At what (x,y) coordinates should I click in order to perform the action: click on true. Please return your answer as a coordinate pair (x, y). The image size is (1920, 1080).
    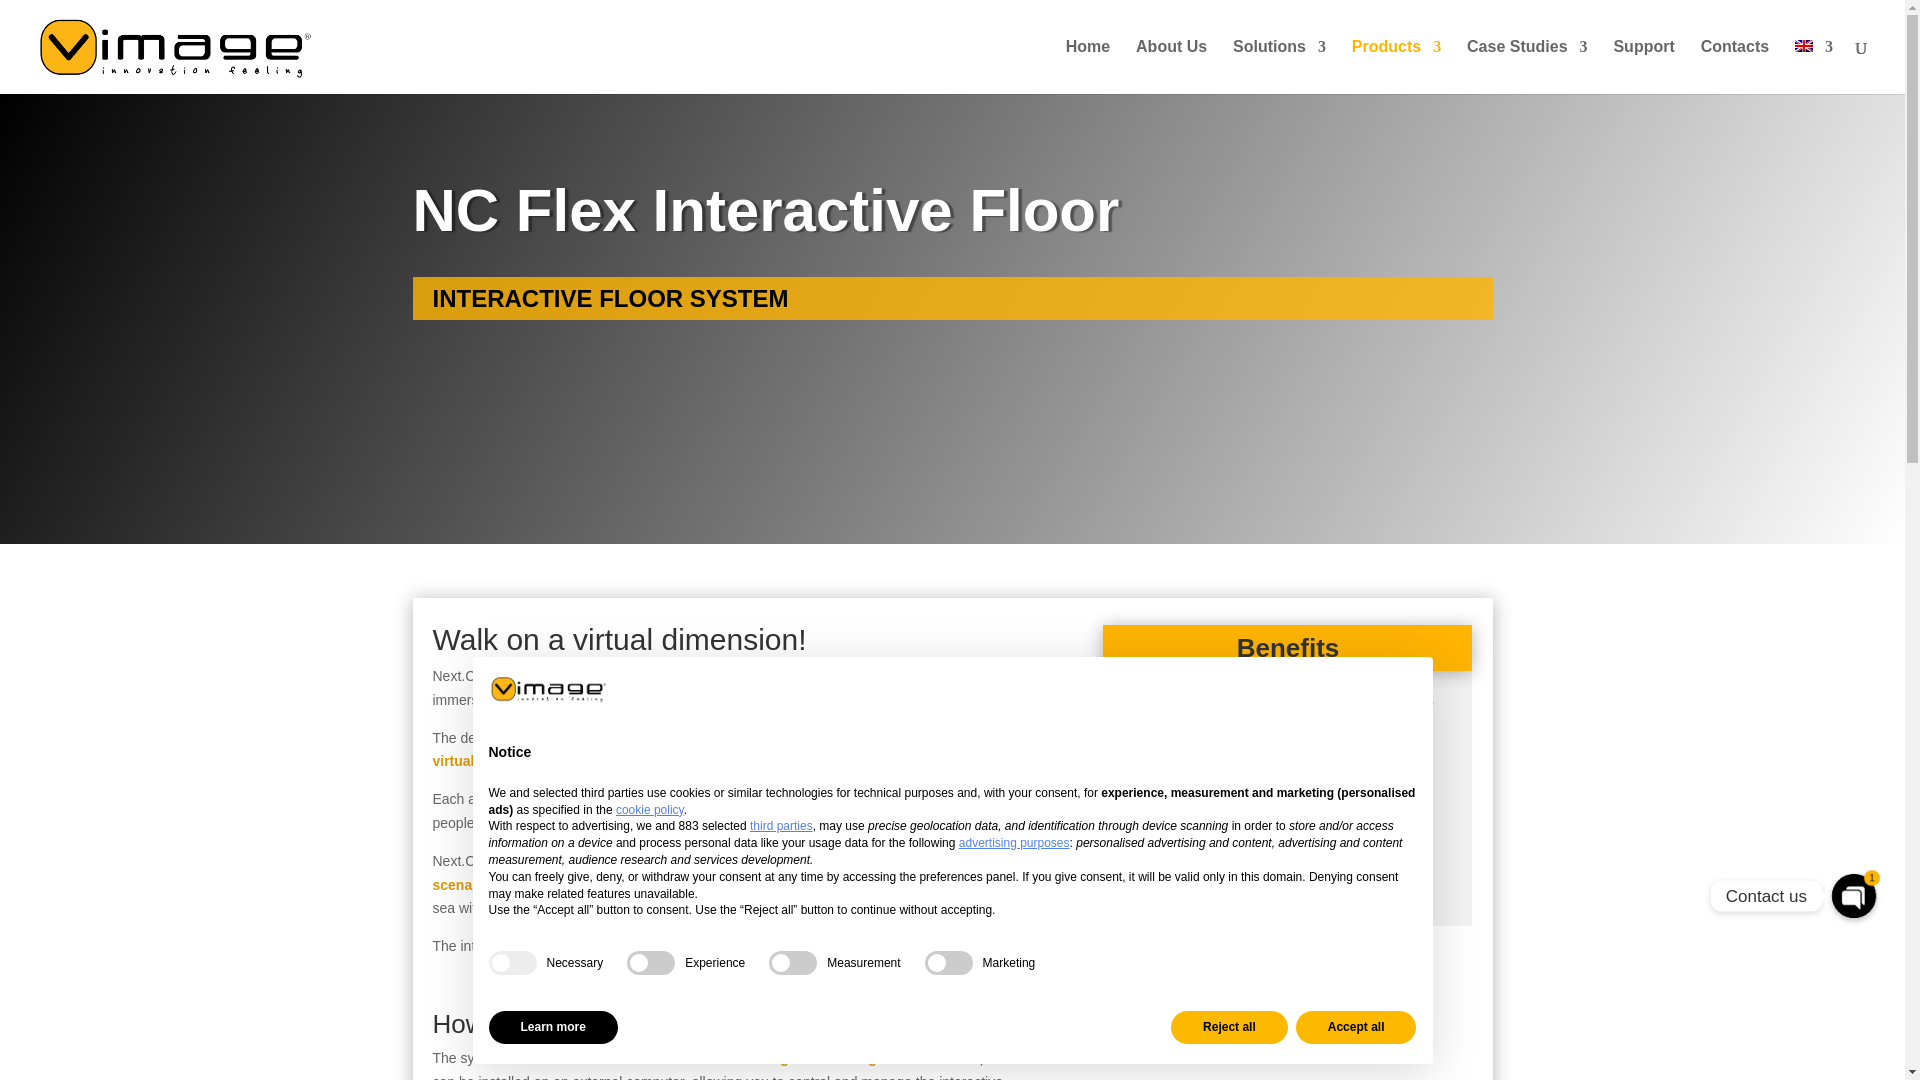
    Looking at the image, I should click on (511, 963).